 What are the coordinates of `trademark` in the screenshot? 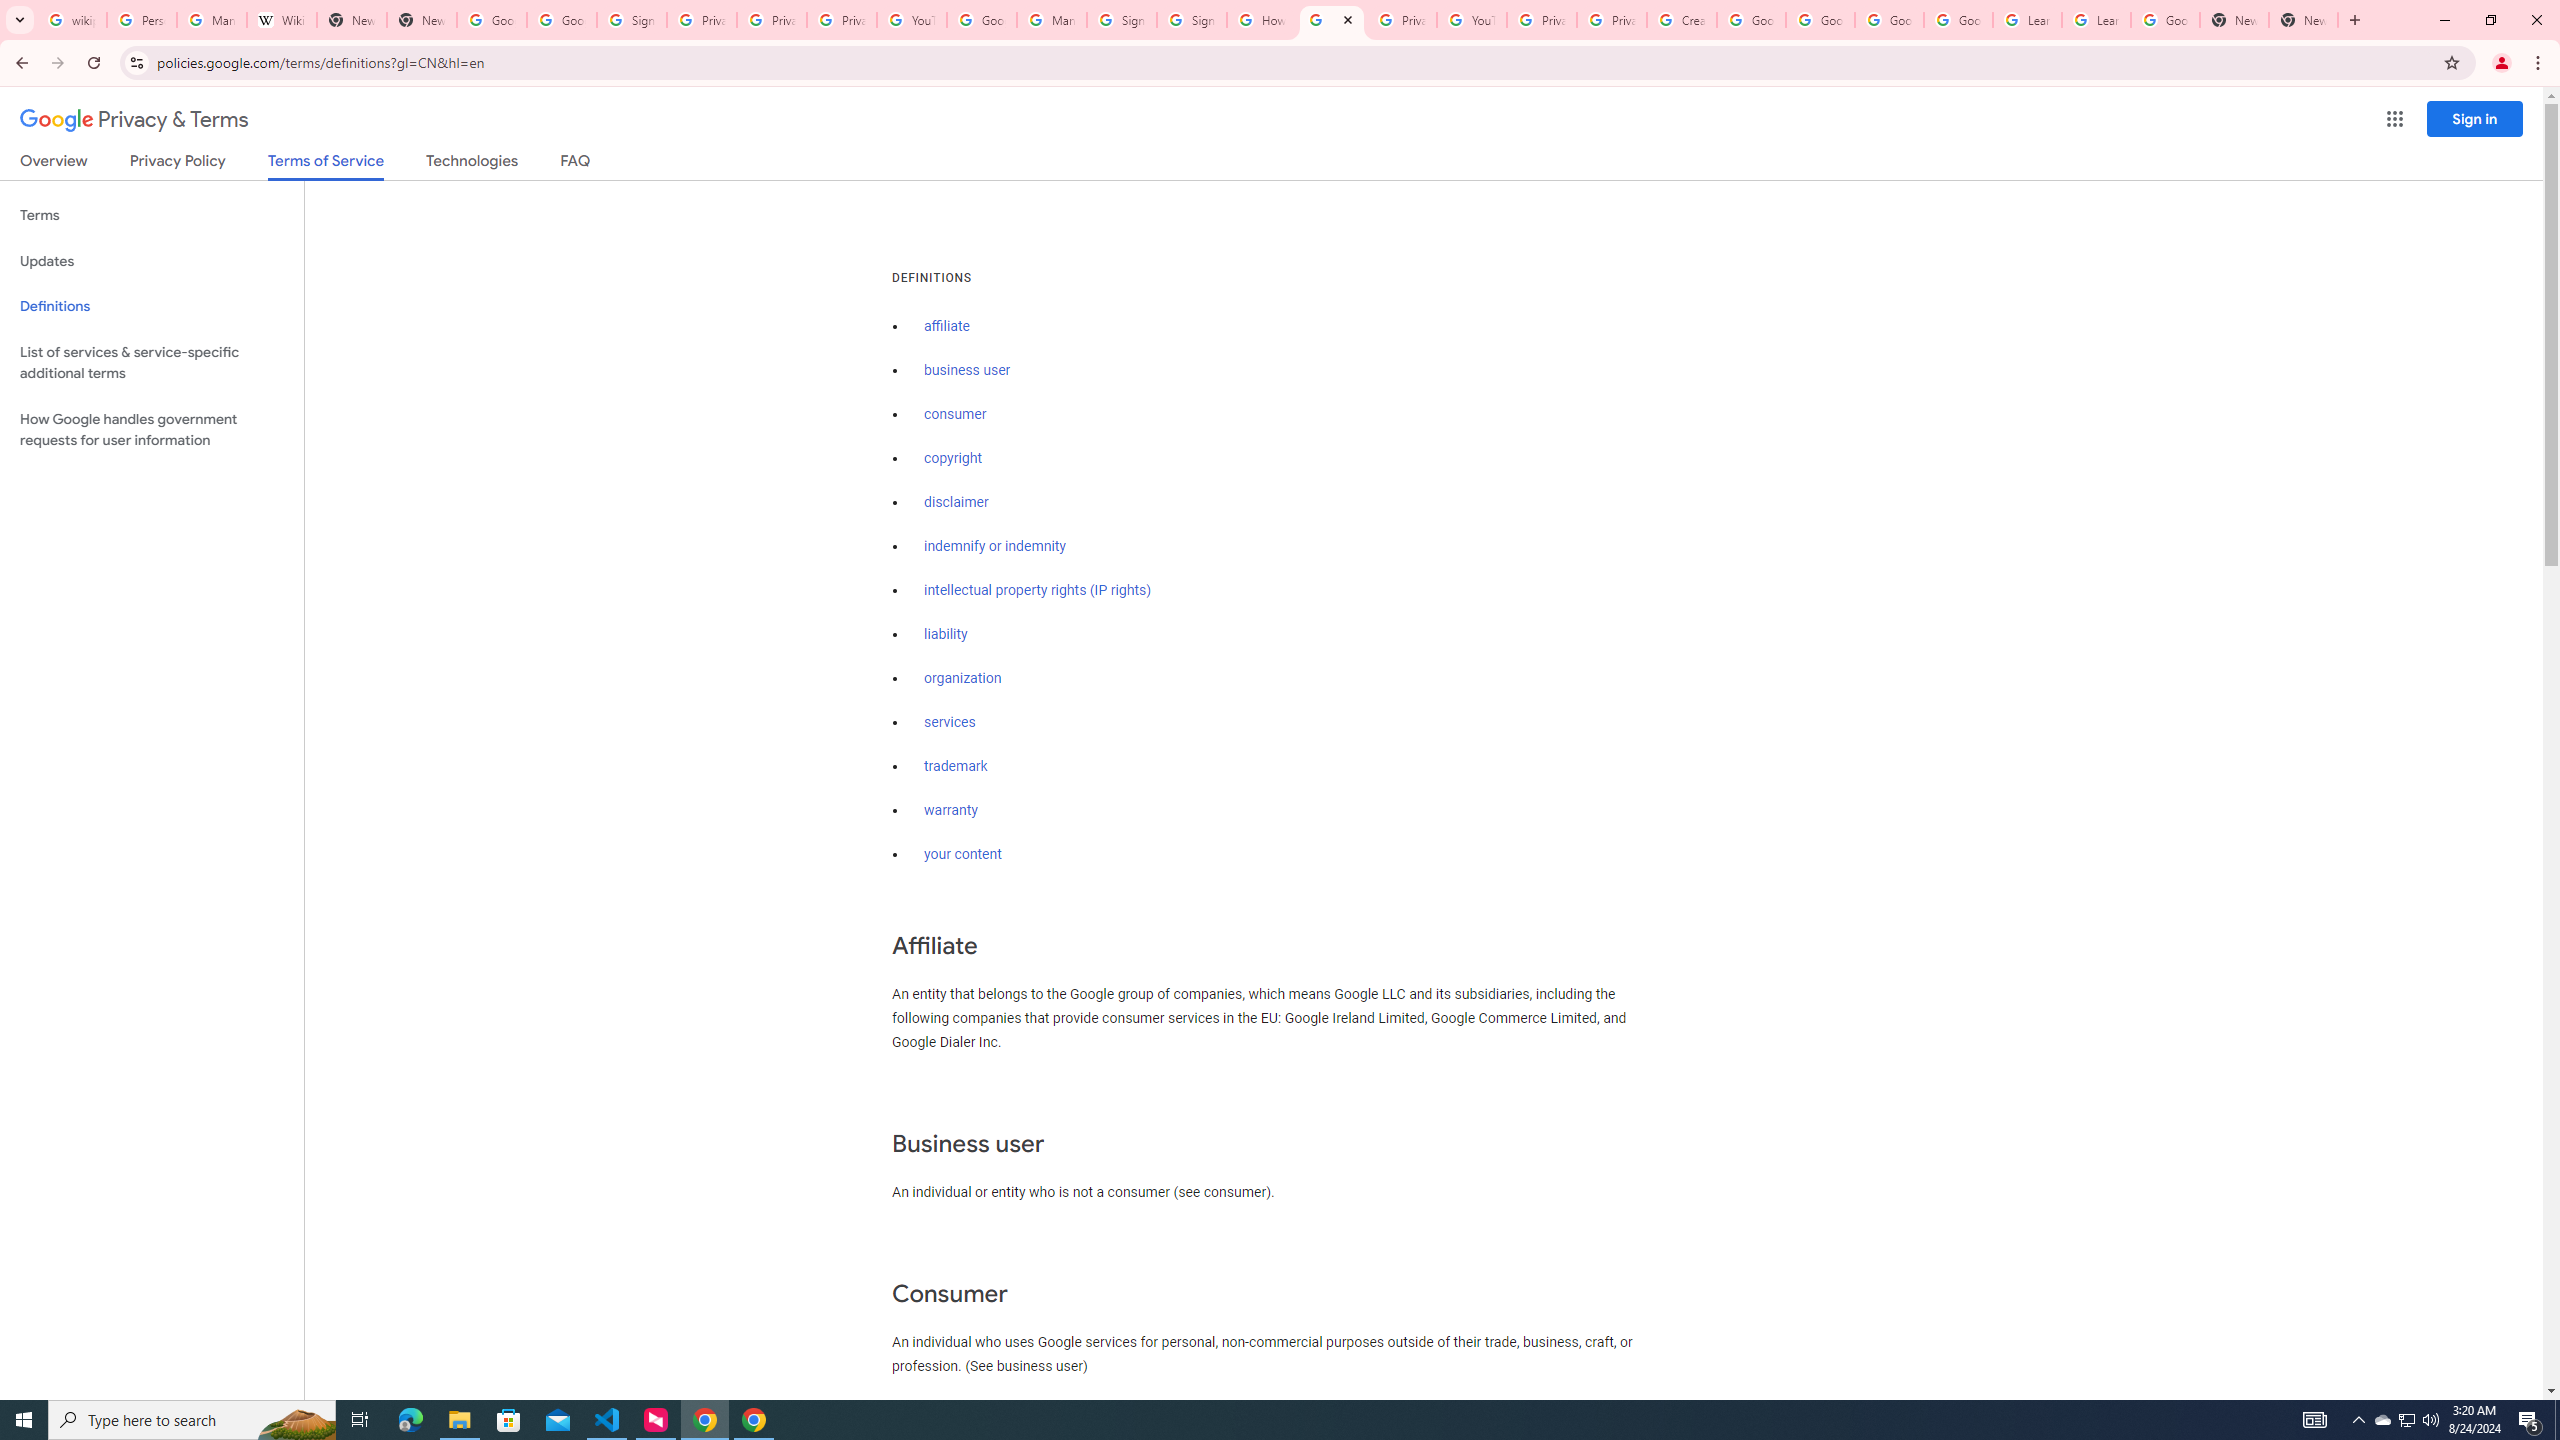 It's located at (956, 766).